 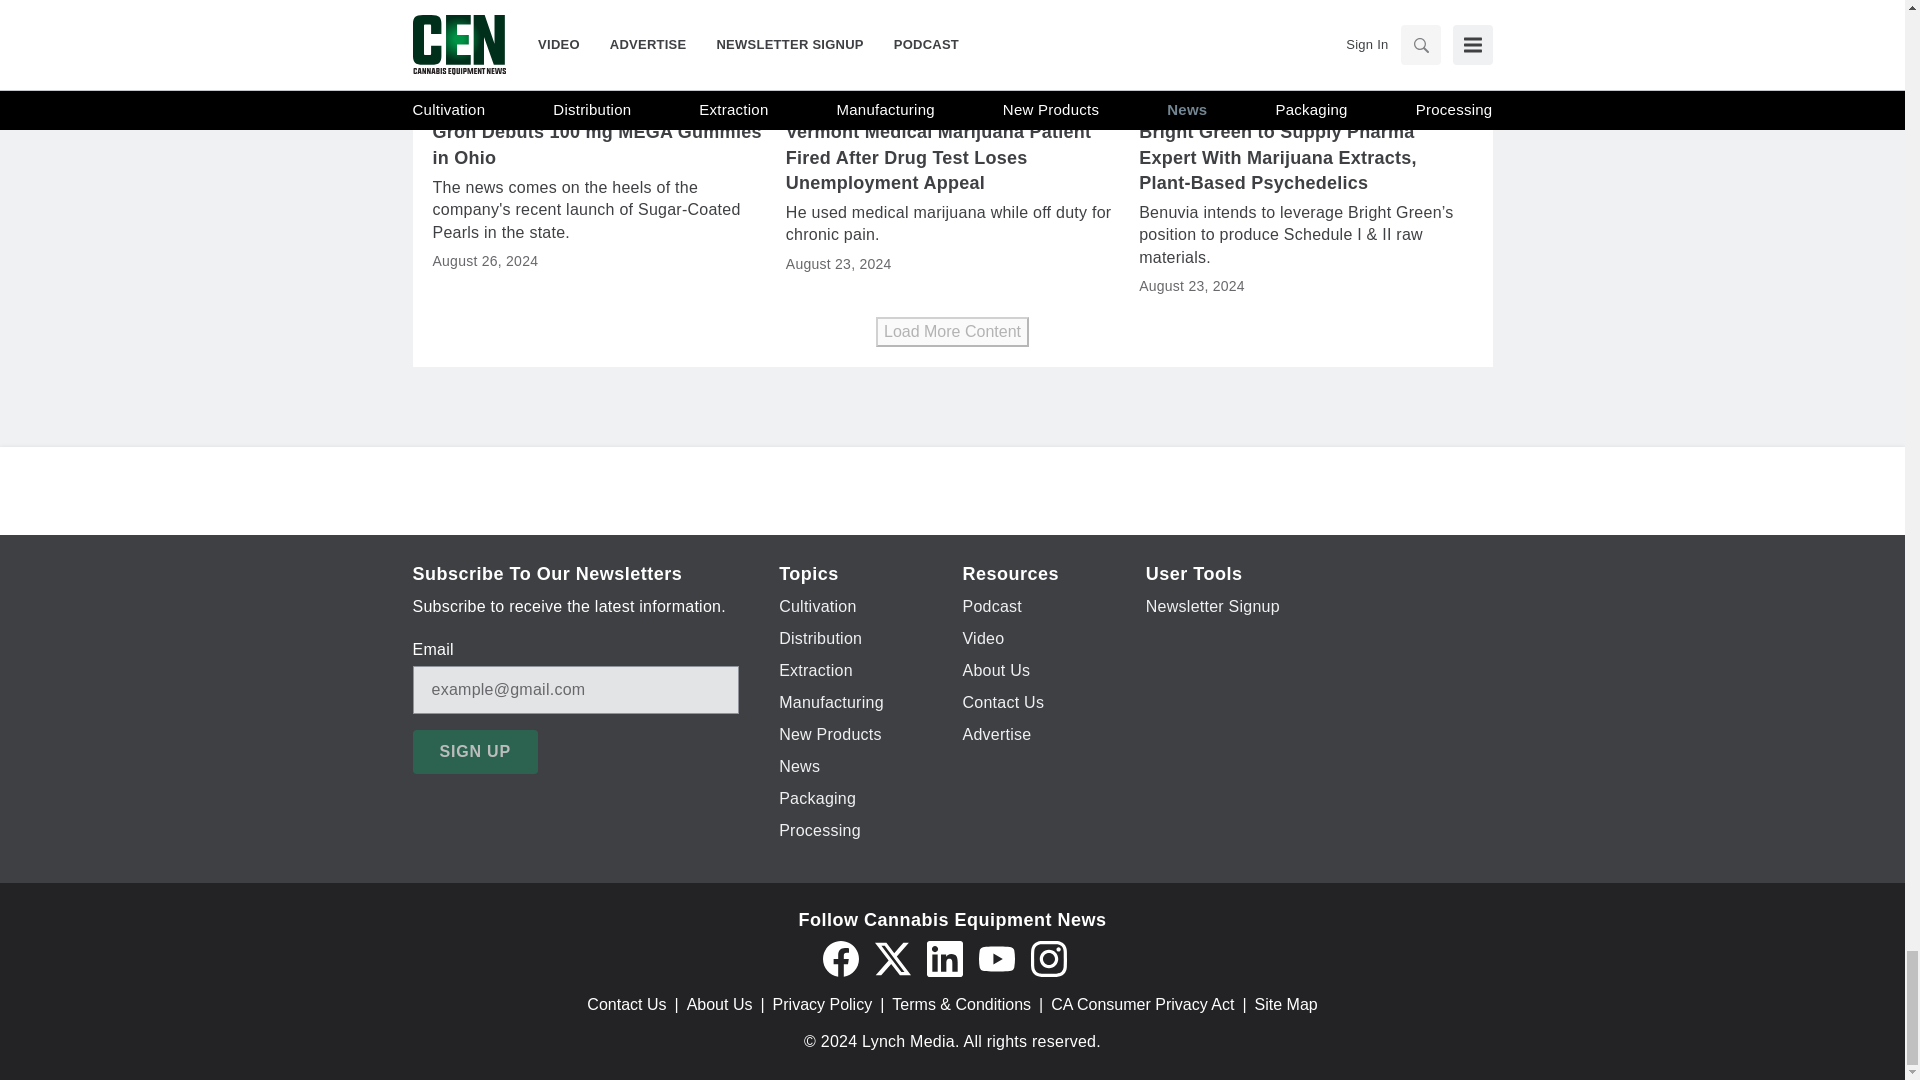 I want to click on Instagram icon, so click(x=1047, y=958).